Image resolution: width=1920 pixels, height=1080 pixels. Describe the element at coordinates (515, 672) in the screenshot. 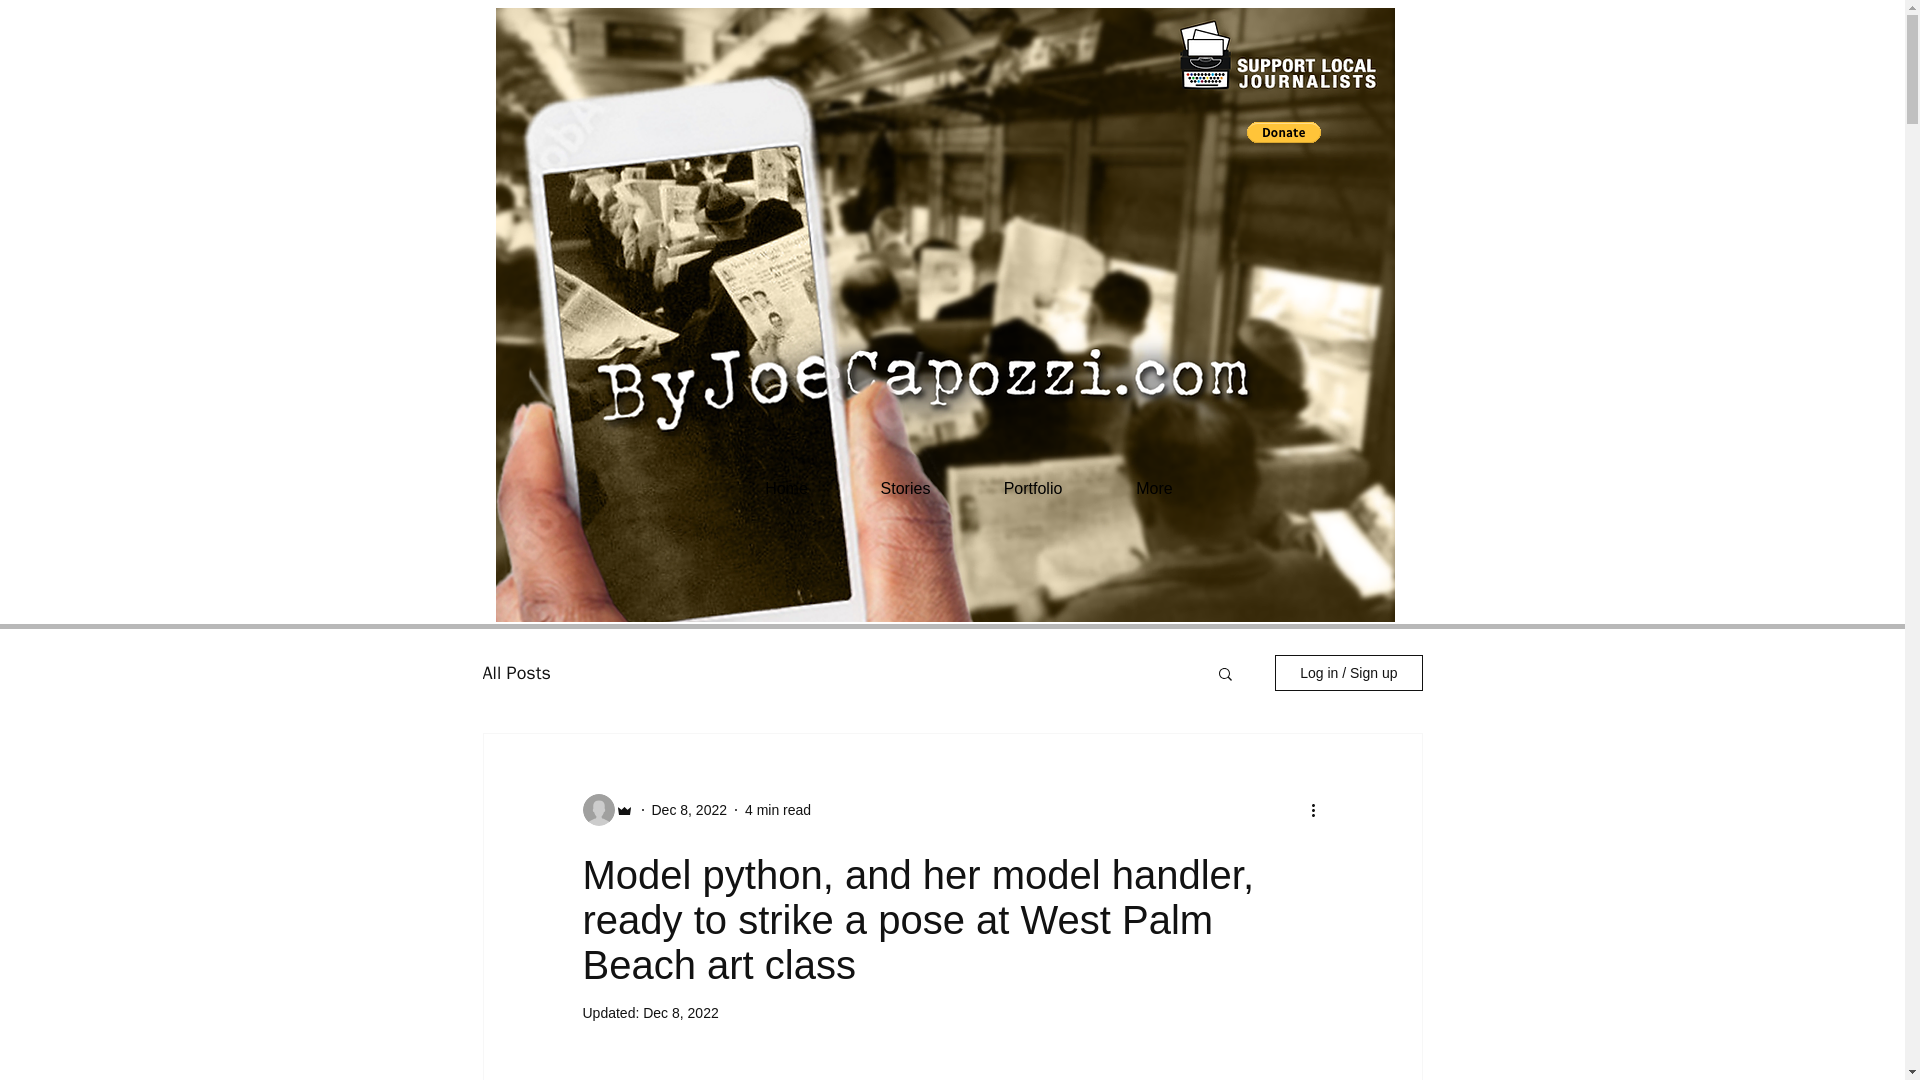

I see `All Posts` at that location.